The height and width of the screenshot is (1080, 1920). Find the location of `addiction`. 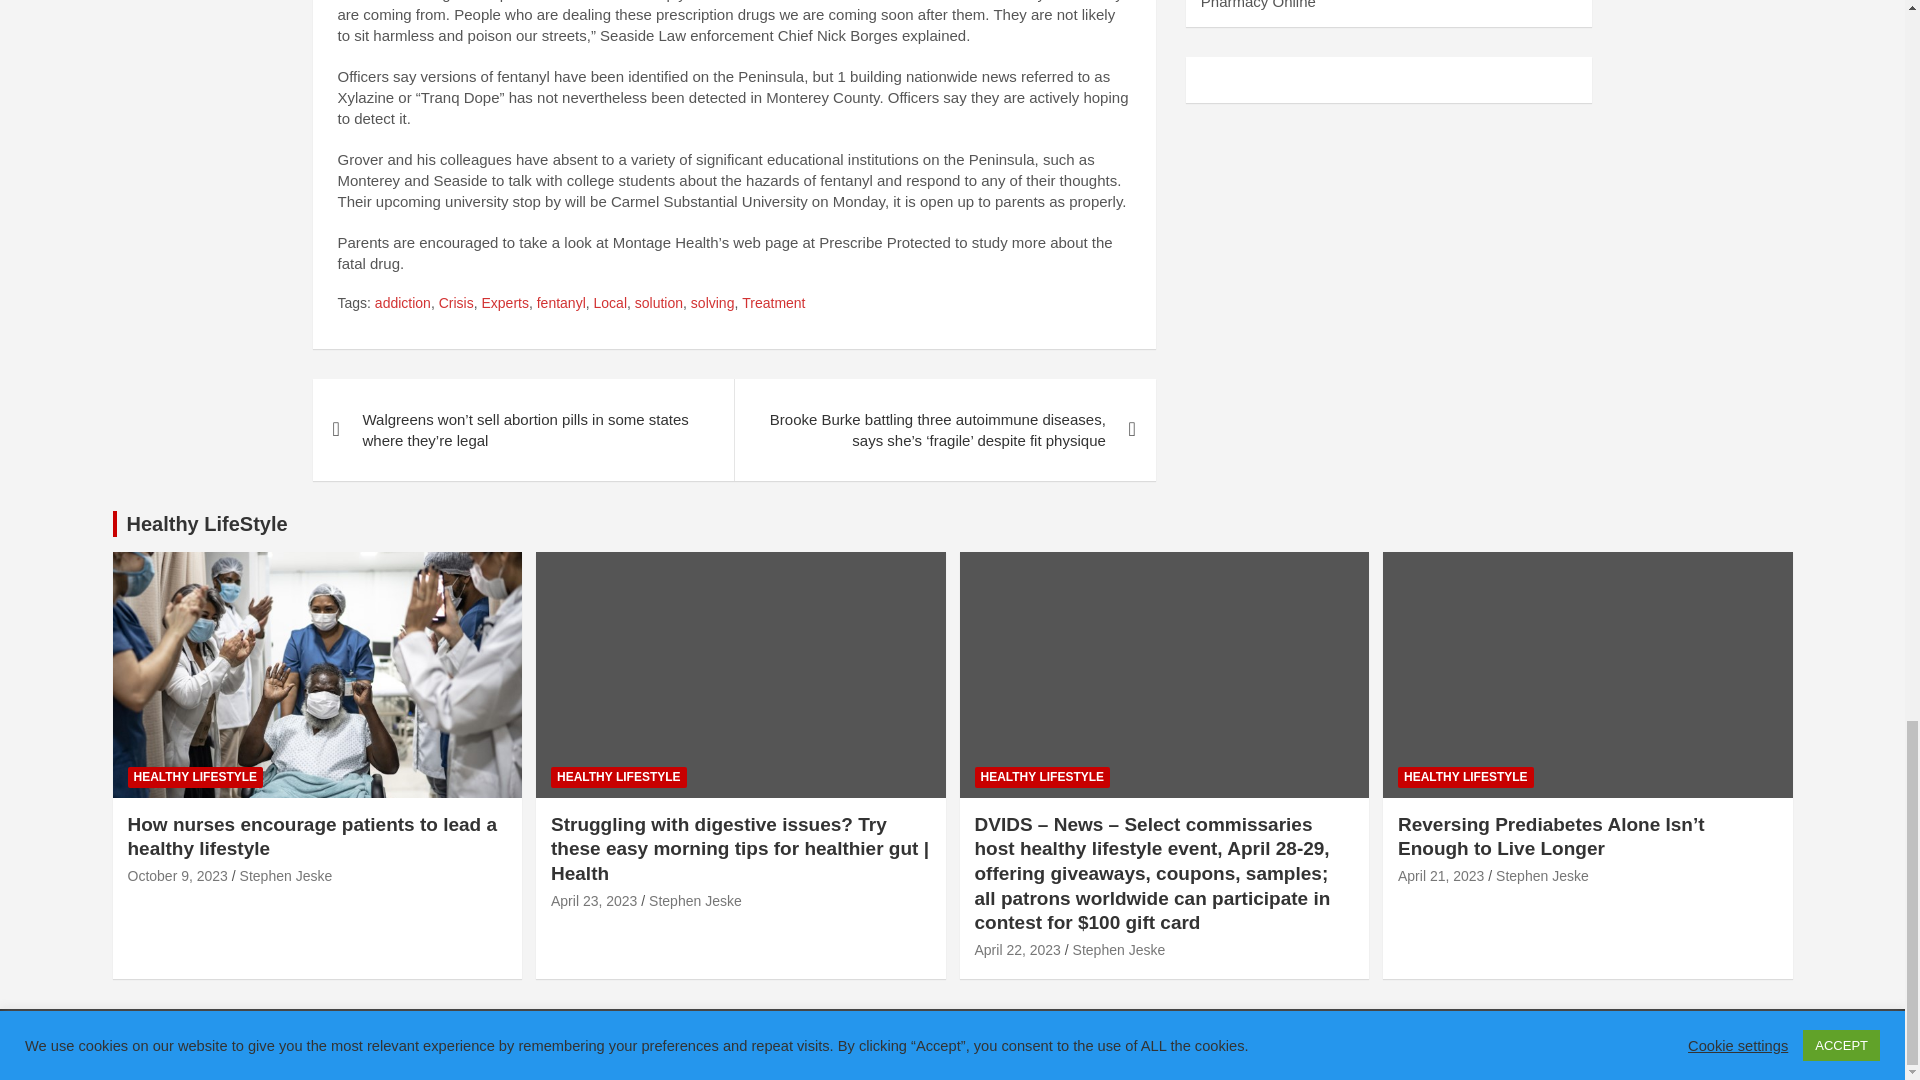

addiction is located at coordinates (402, 304).